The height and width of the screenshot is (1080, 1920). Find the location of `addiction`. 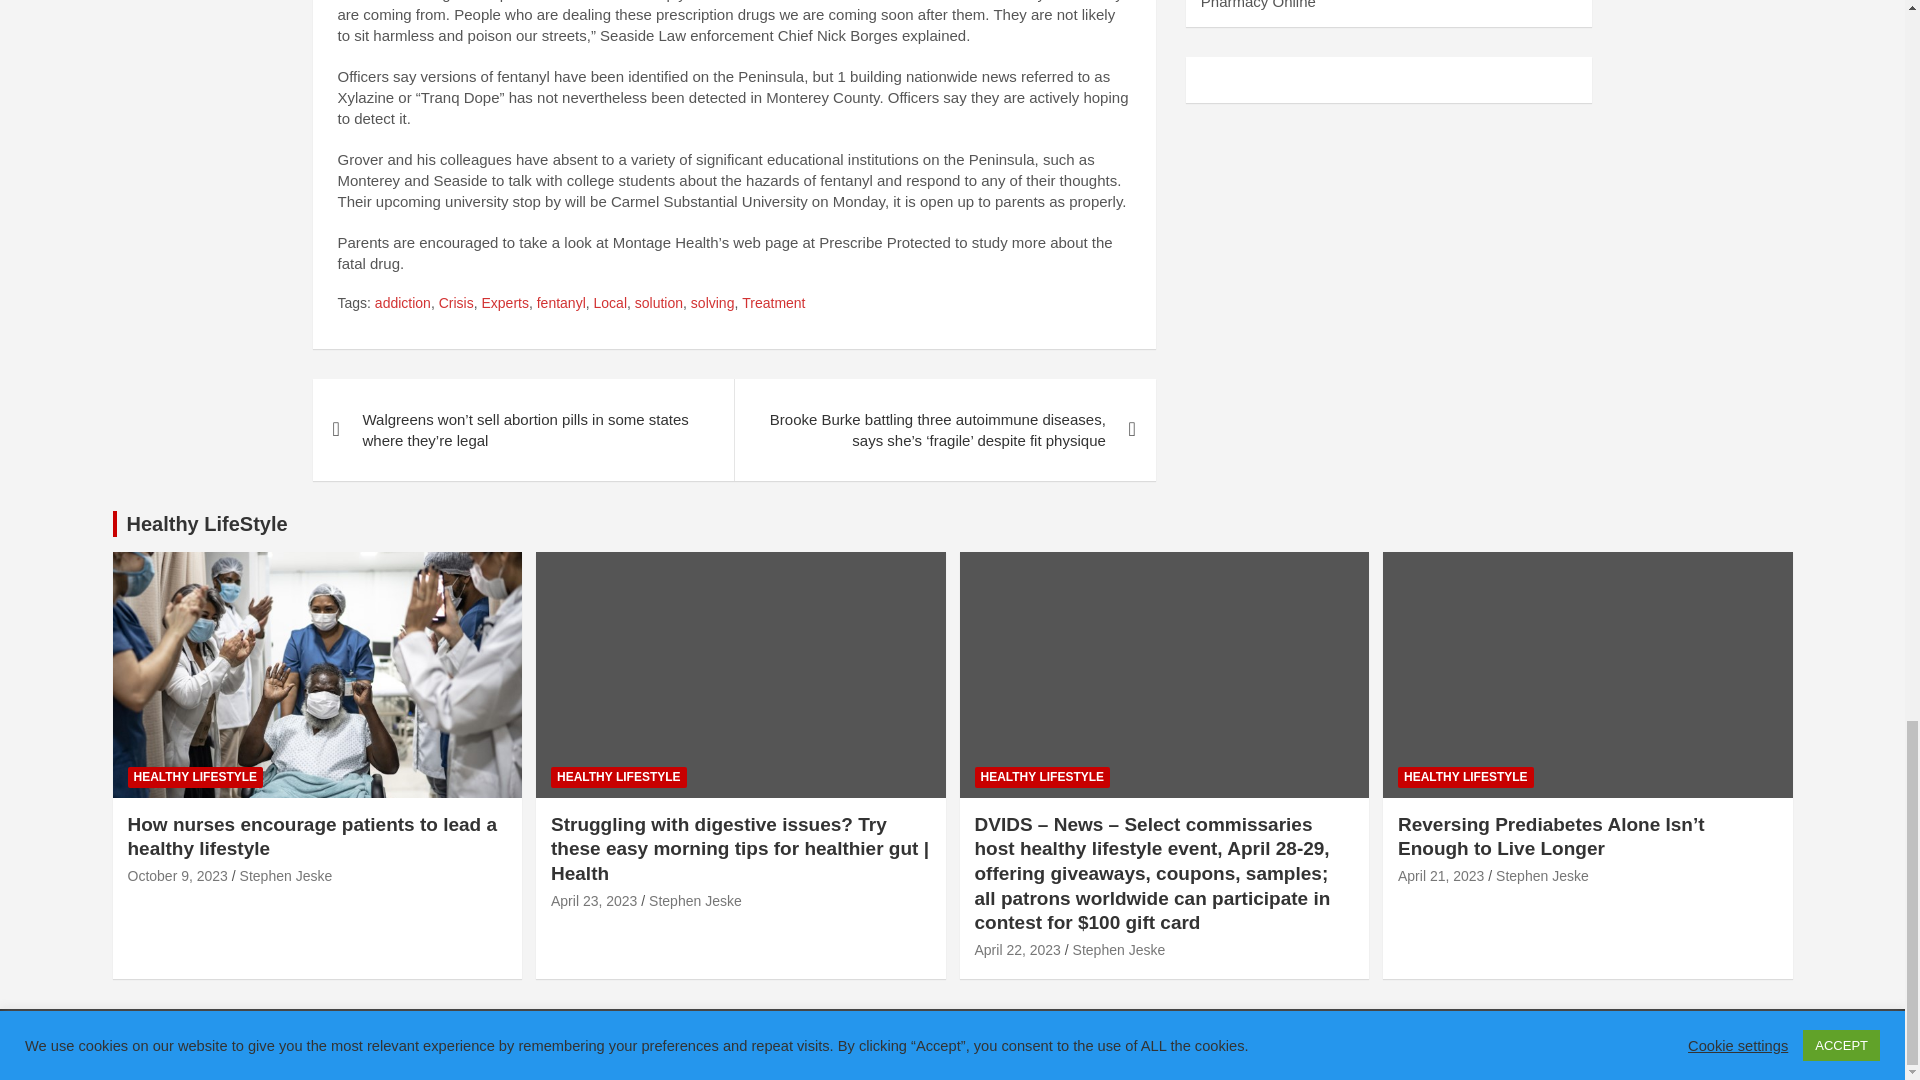

addiction is located at coordinates (402, 304).